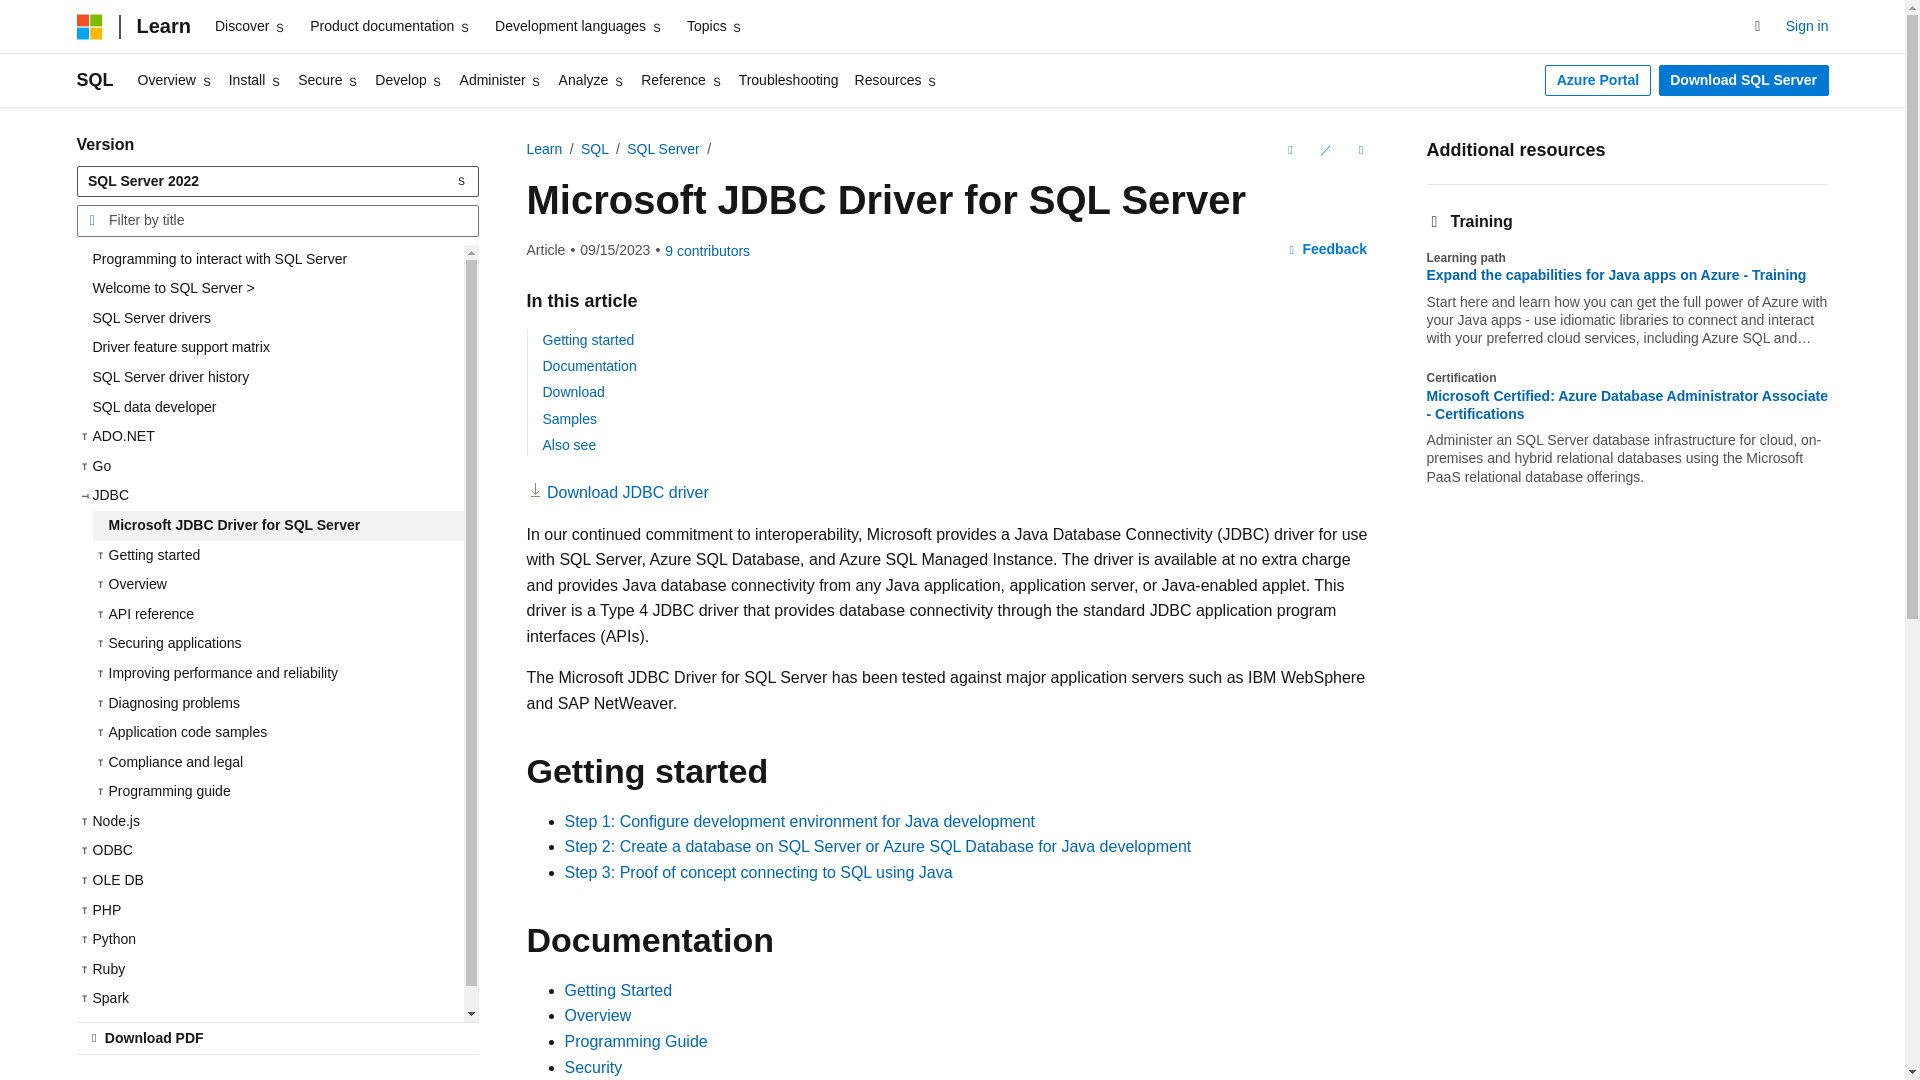  What do you see at coordinates (175, 80) in the screenshot?
I see `Overview` at bounding box center [175, 80].